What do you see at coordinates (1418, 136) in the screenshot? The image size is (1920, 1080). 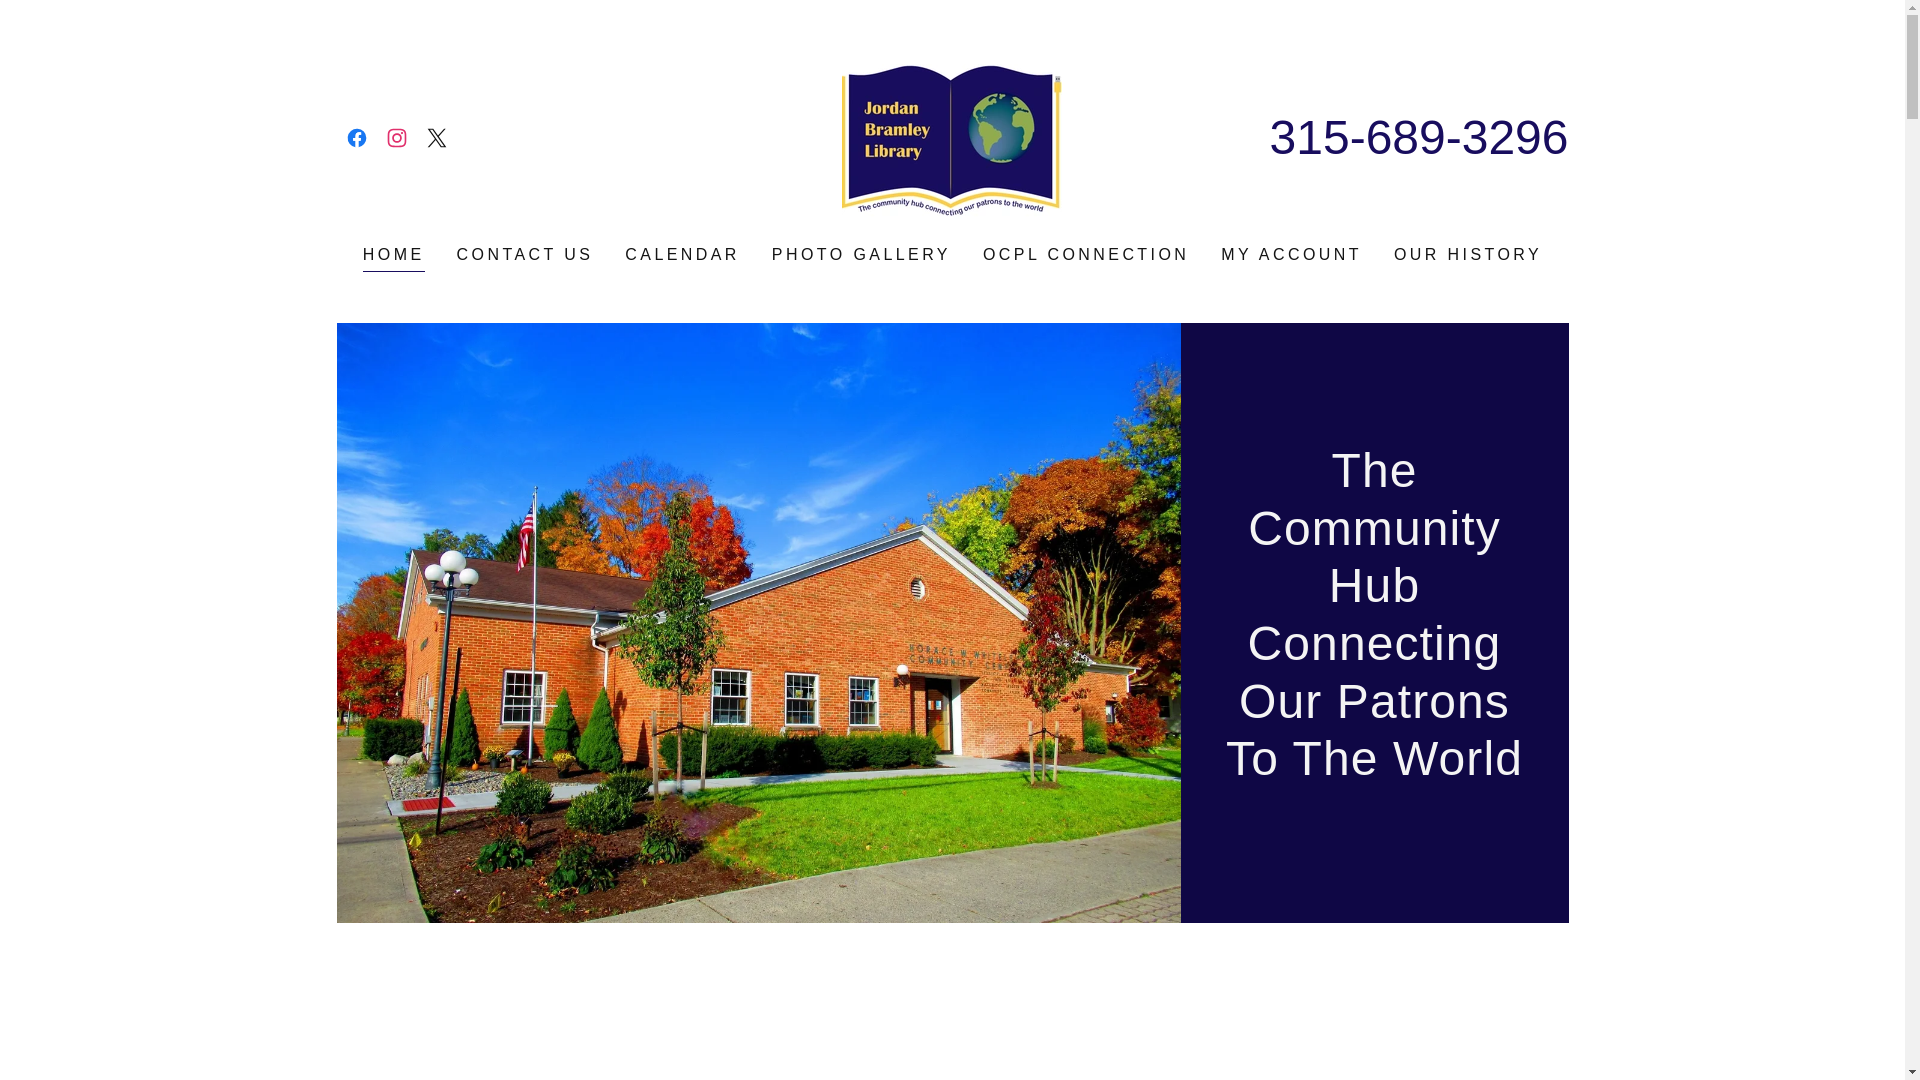 I see `315-689-3296` at bounding box center [1418, 136].